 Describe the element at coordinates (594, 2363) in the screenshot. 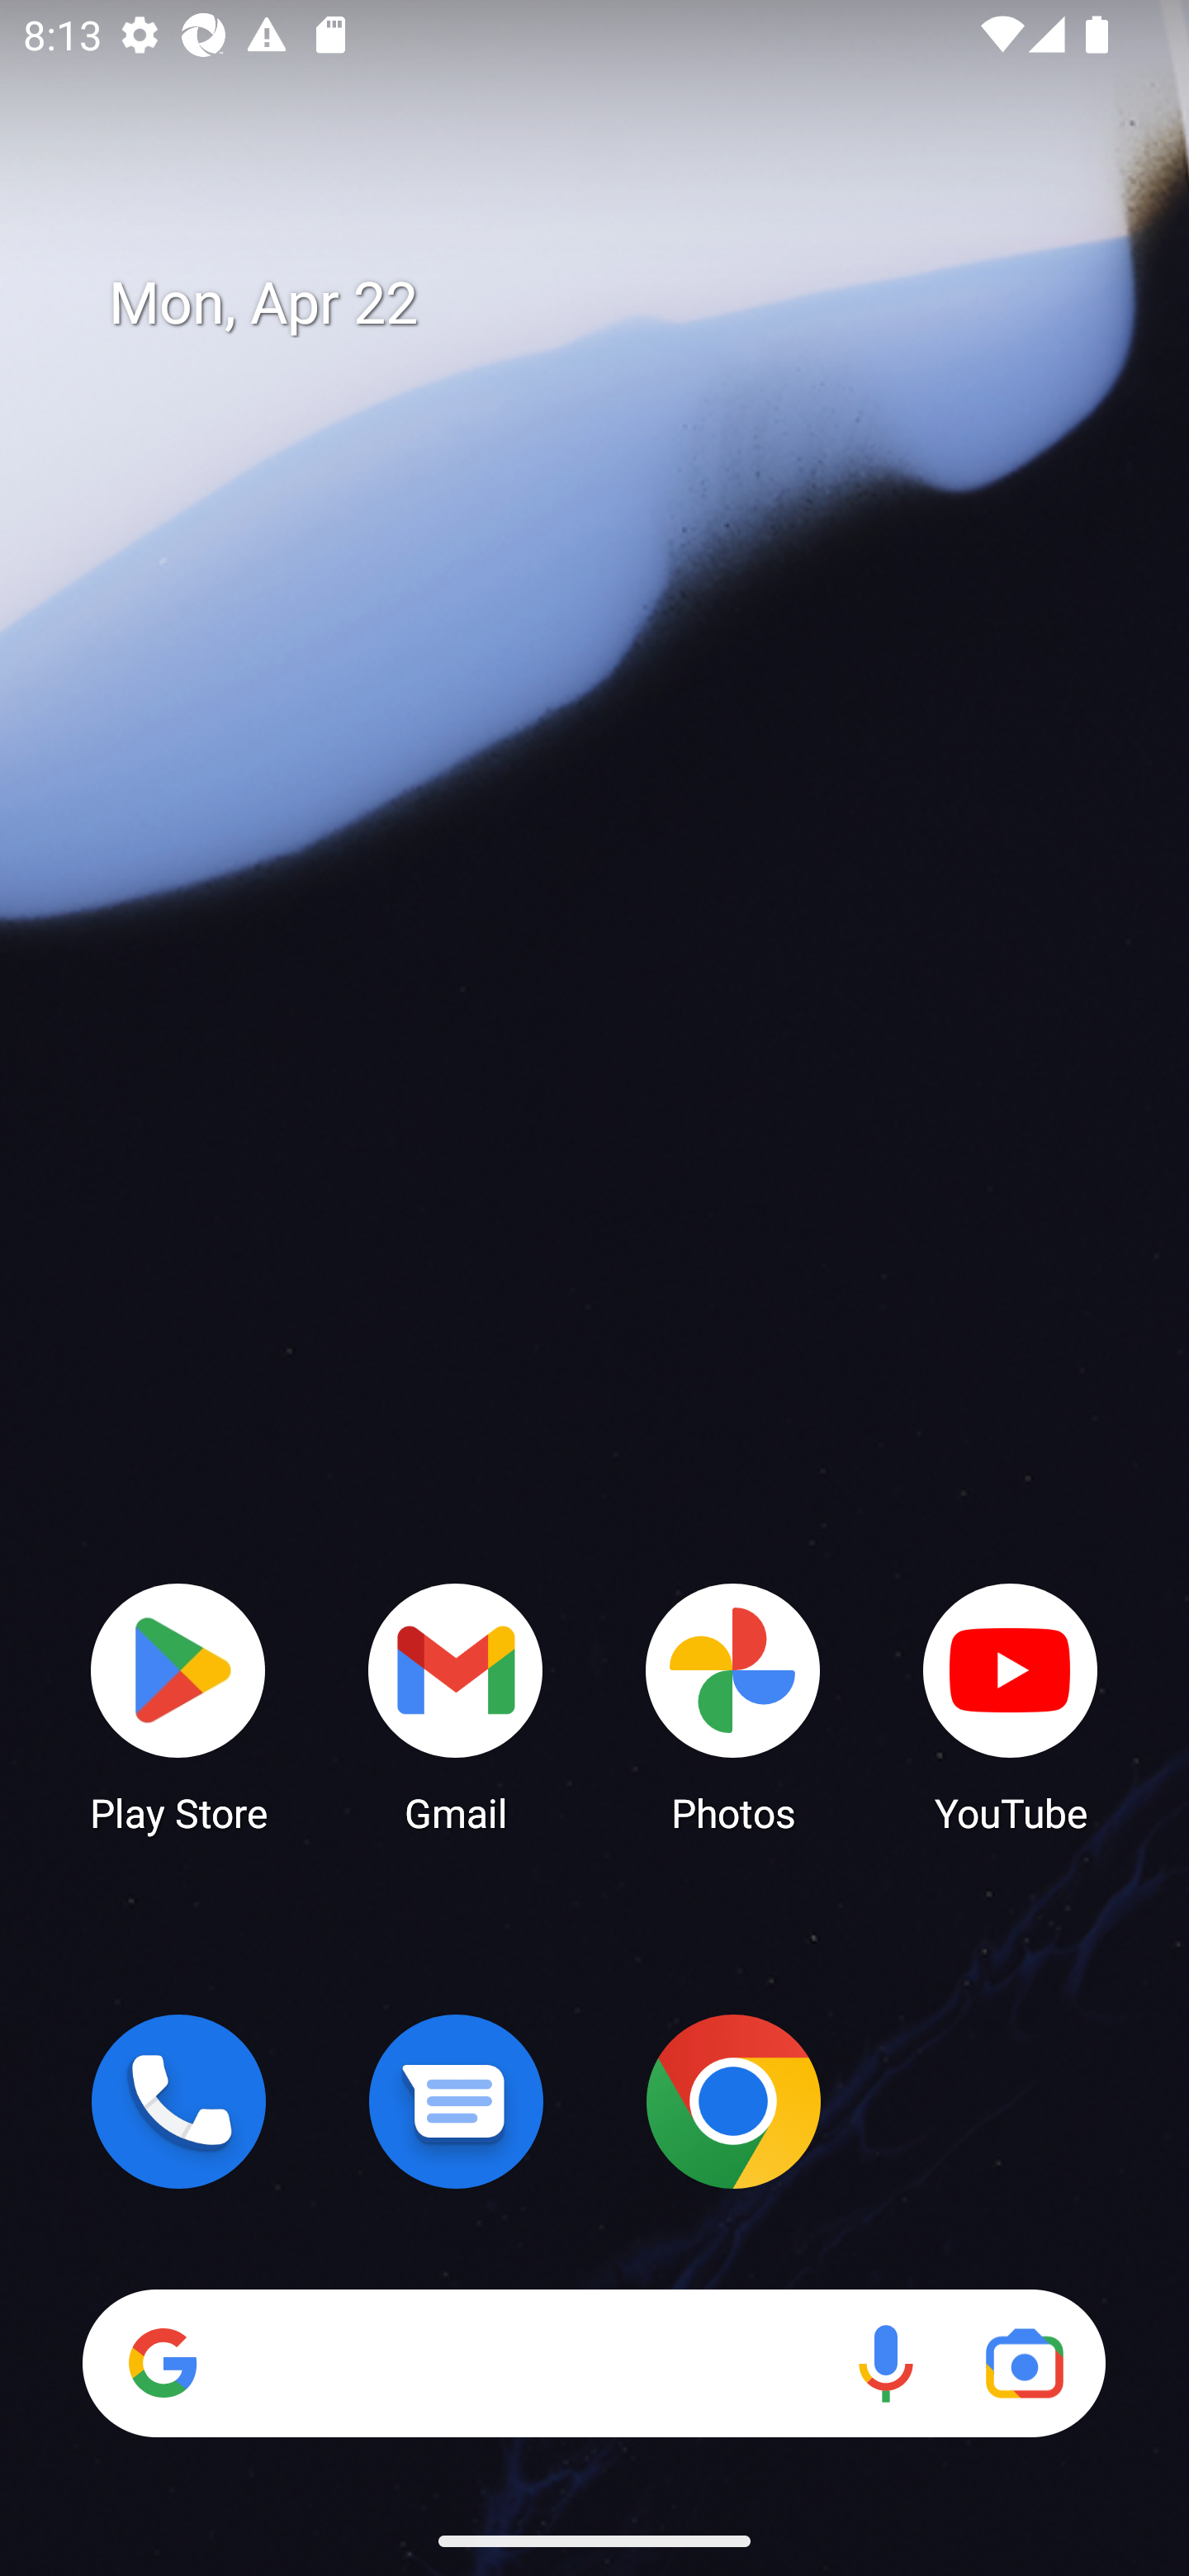

I see `Search Voice search Google Lens` at that location.